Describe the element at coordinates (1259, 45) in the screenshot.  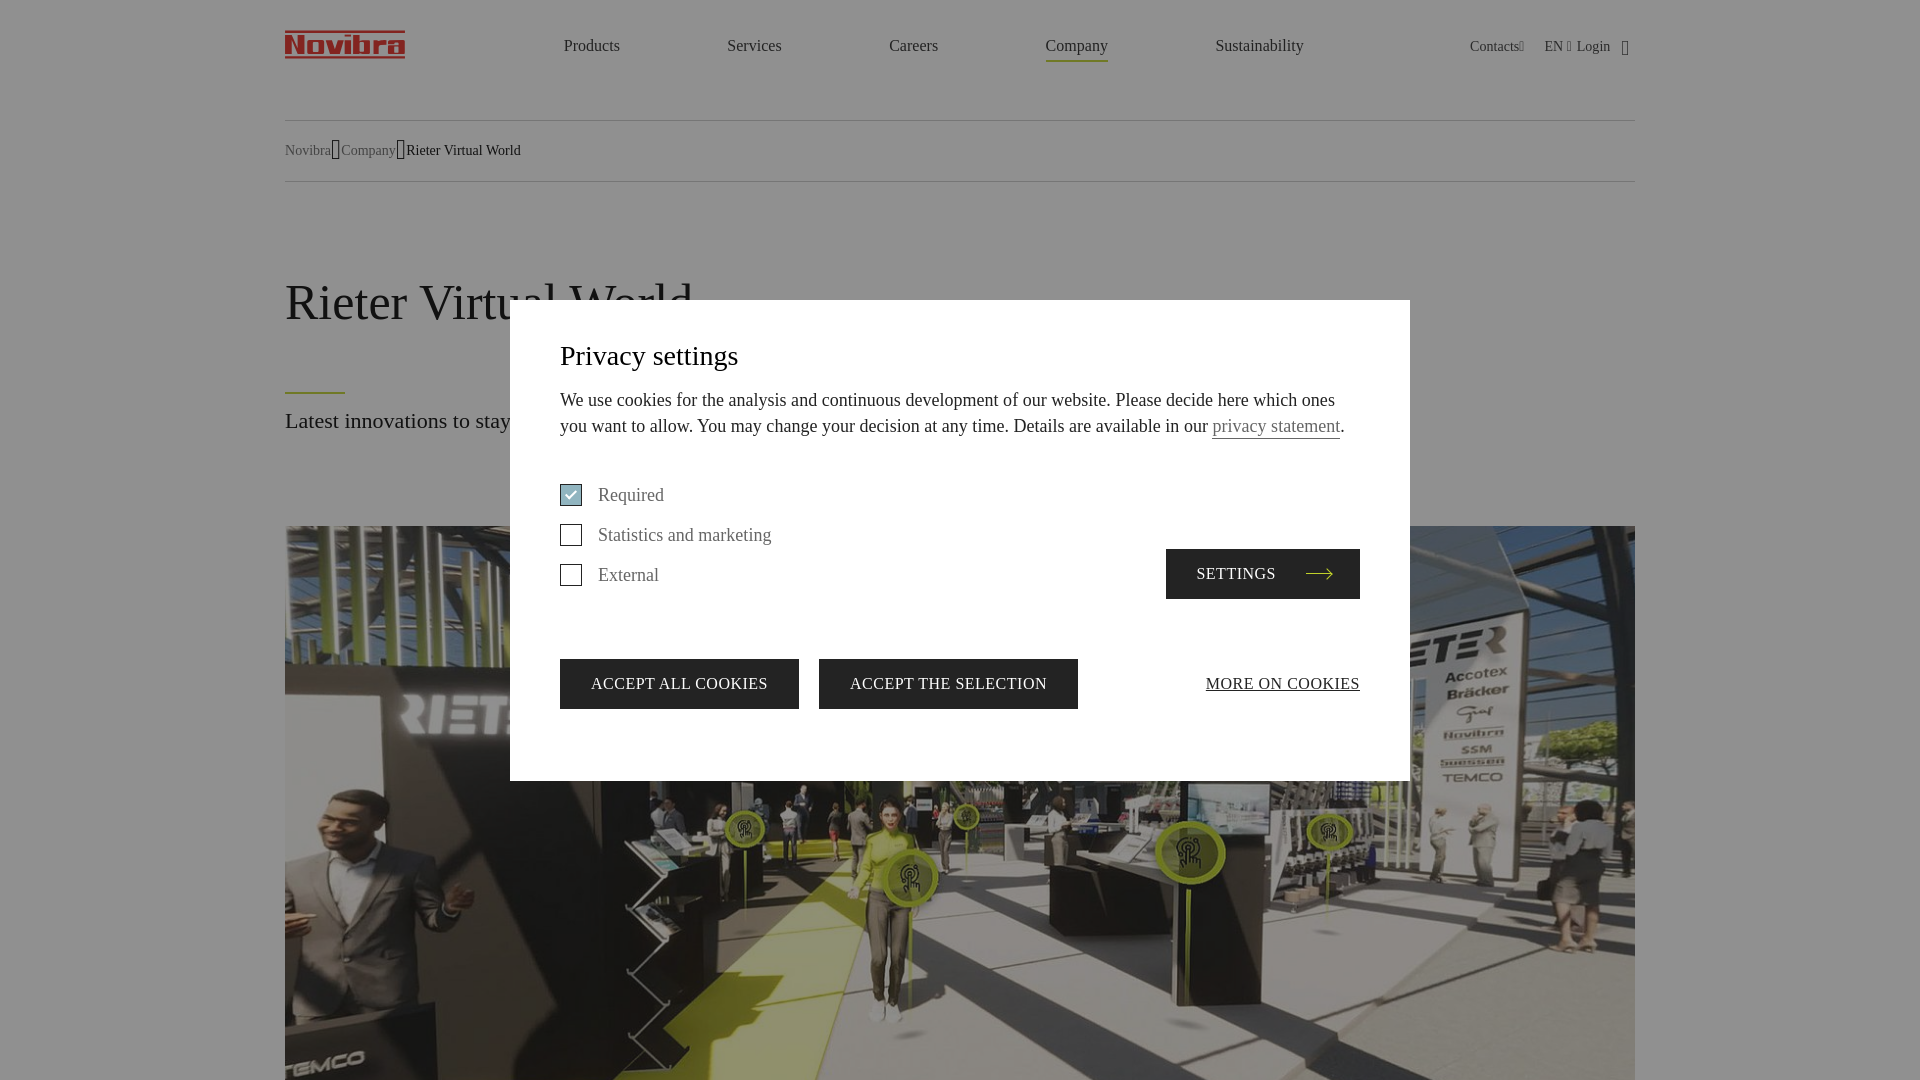
I see `Sustainability` at that location.